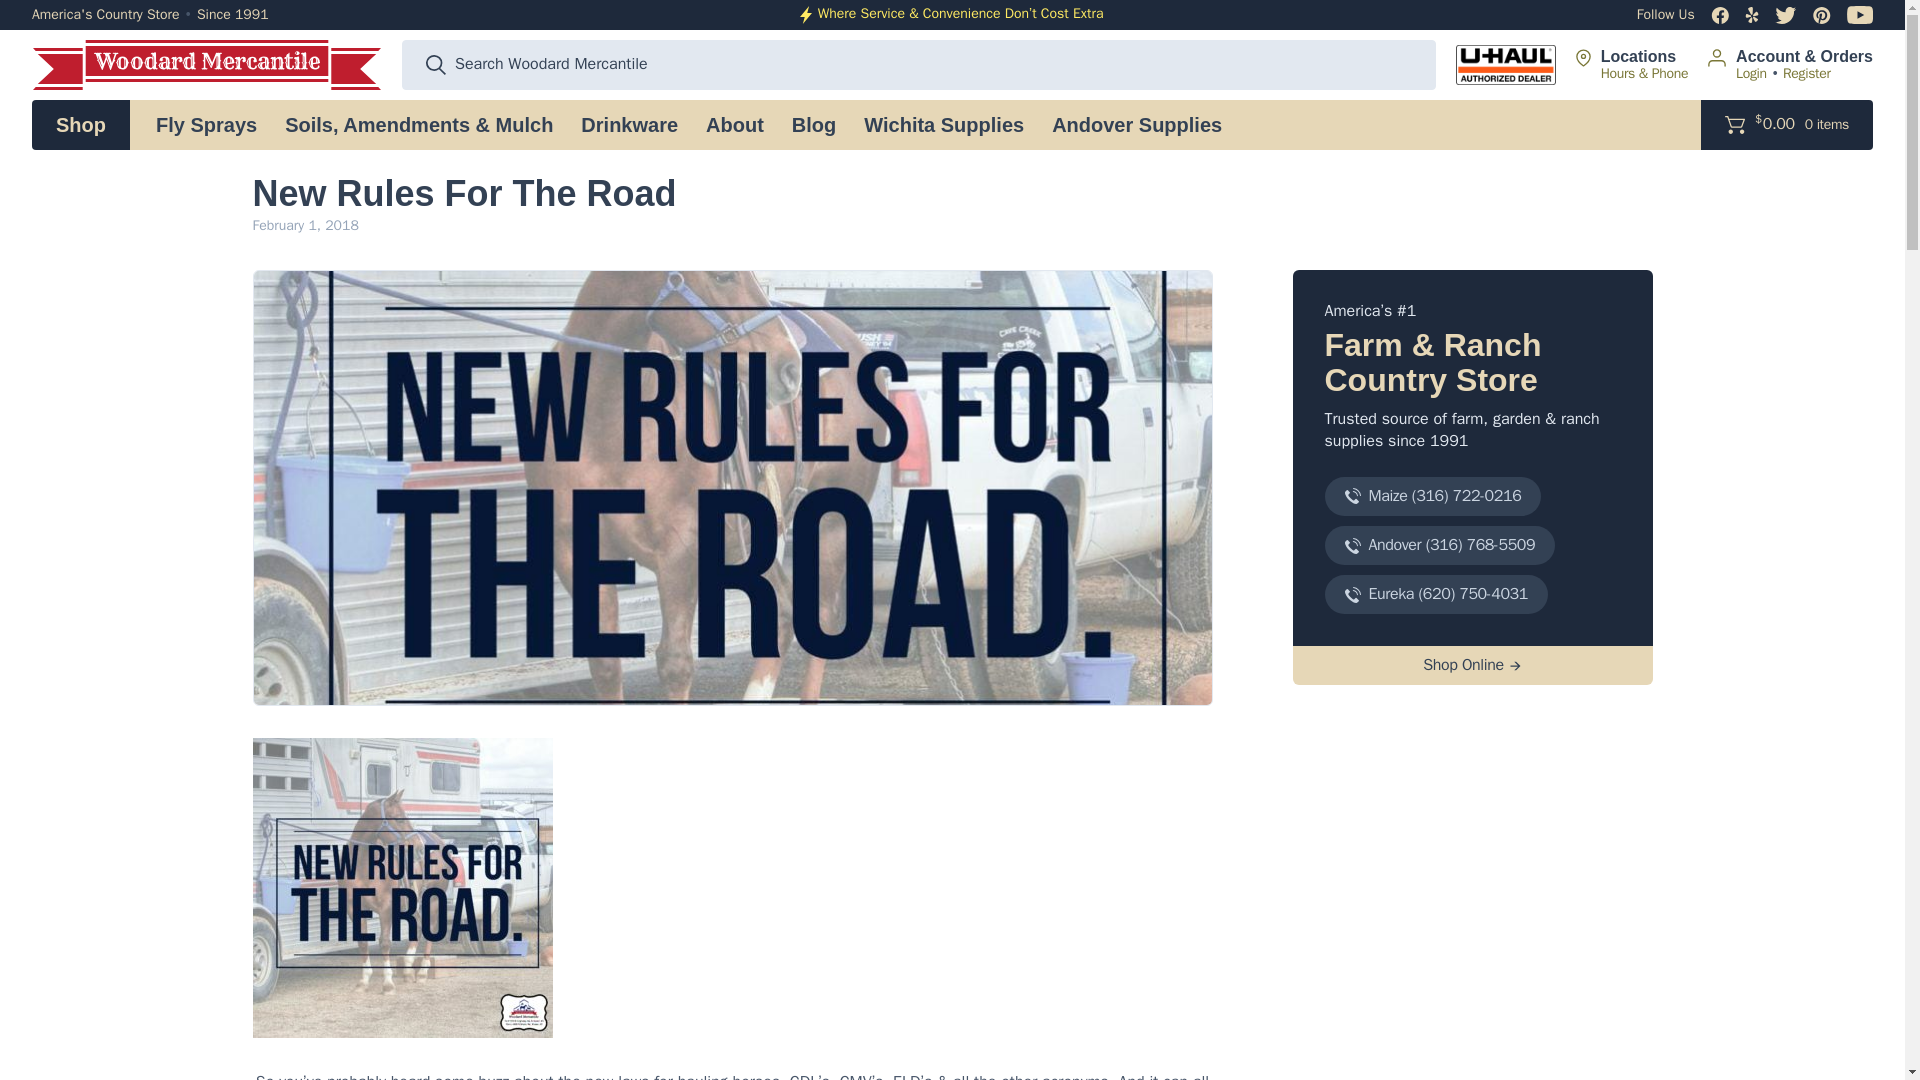 This screenshot has height=1080, width=1920. I want to click on Andover Supplies, so click(1137, 125).